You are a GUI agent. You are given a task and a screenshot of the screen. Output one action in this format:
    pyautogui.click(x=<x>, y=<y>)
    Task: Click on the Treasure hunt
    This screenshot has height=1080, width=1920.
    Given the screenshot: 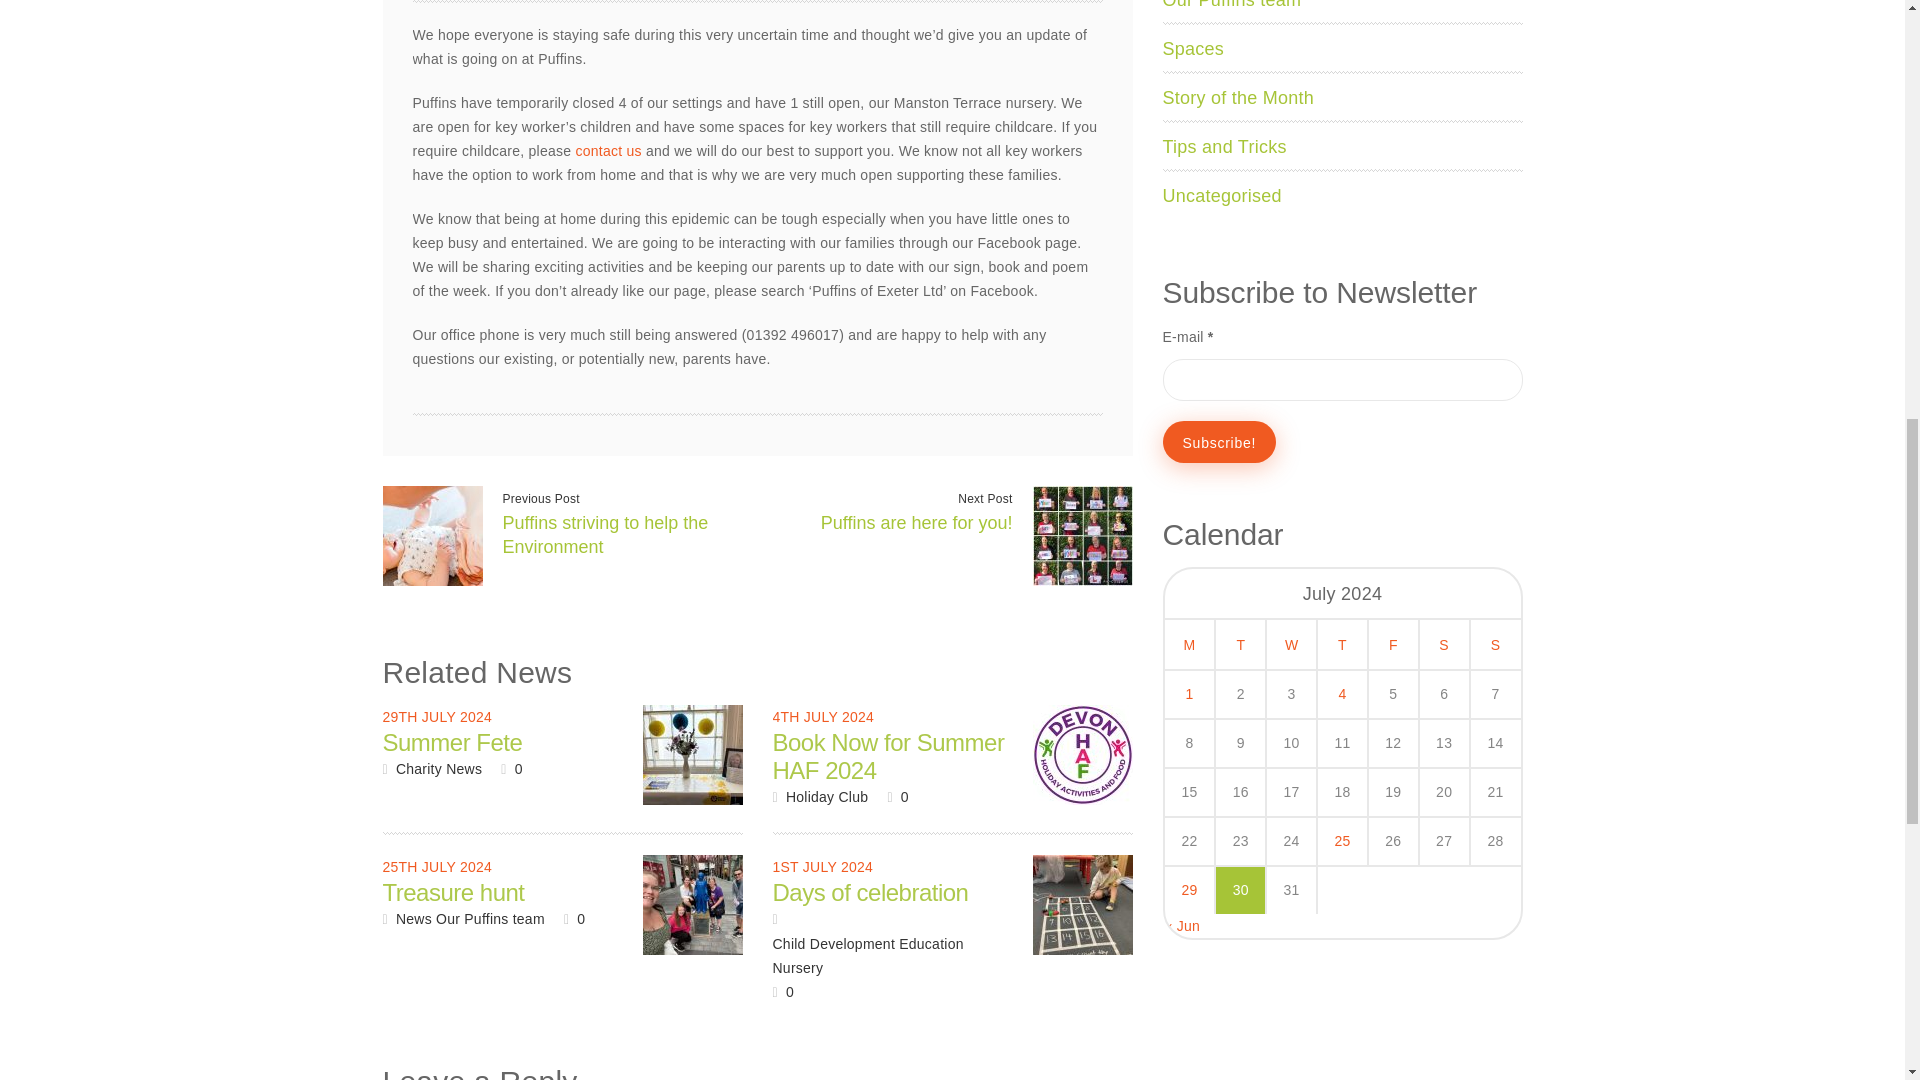 What is the action you would take?
    pyautogui.click(x=691, y=904)
    